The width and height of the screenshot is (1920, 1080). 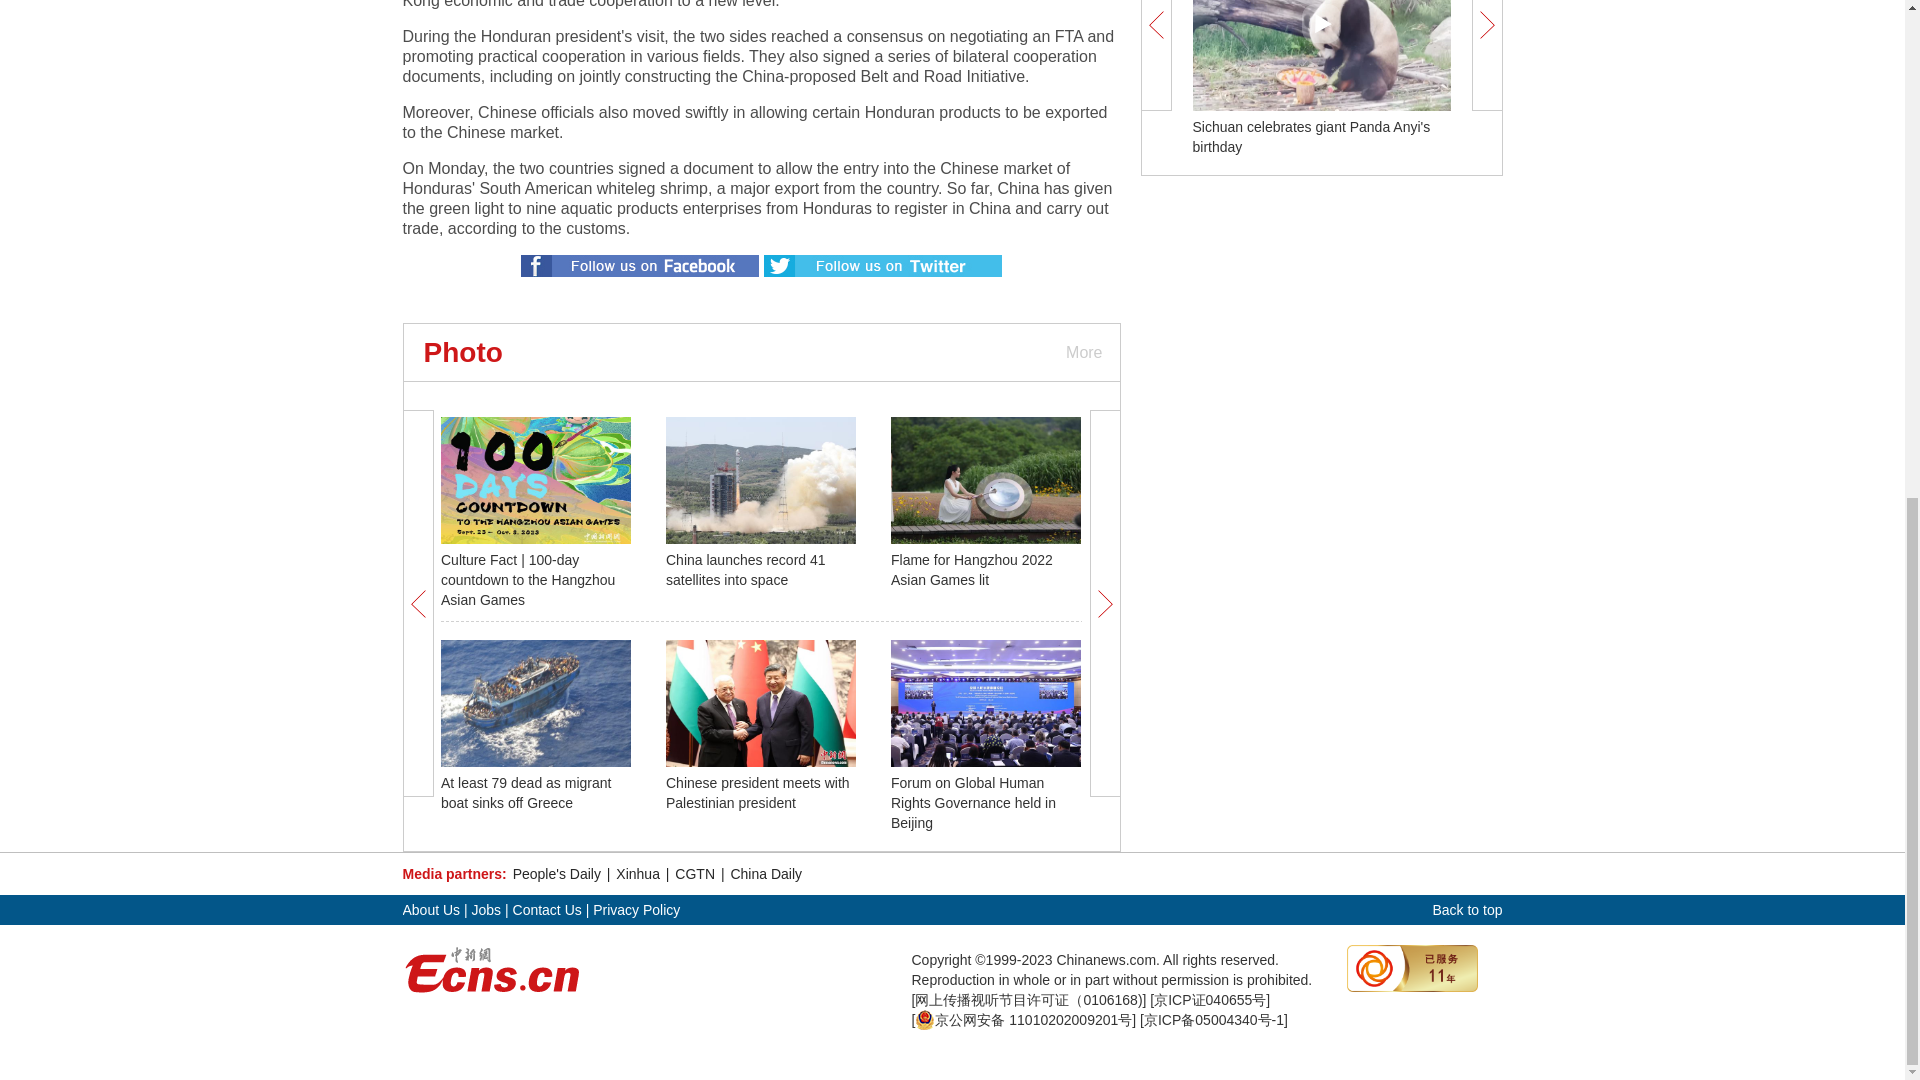 What do you see at coordinates (526, 793) in the screenshot?
I see `At least 79 dead as migrant boat sinks off Greece` at bounding box center [526, 793].